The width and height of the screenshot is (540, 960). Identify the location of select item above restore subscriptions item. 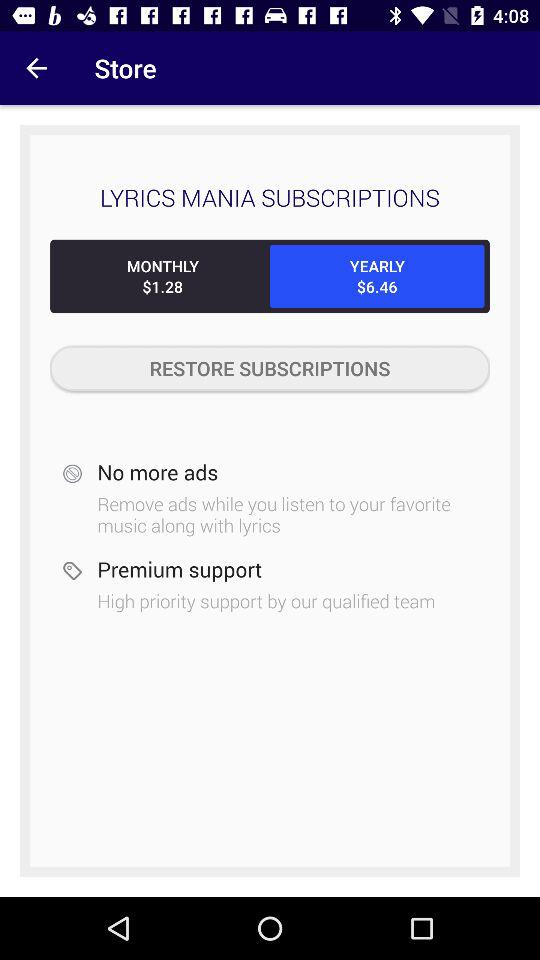
(162, 276).